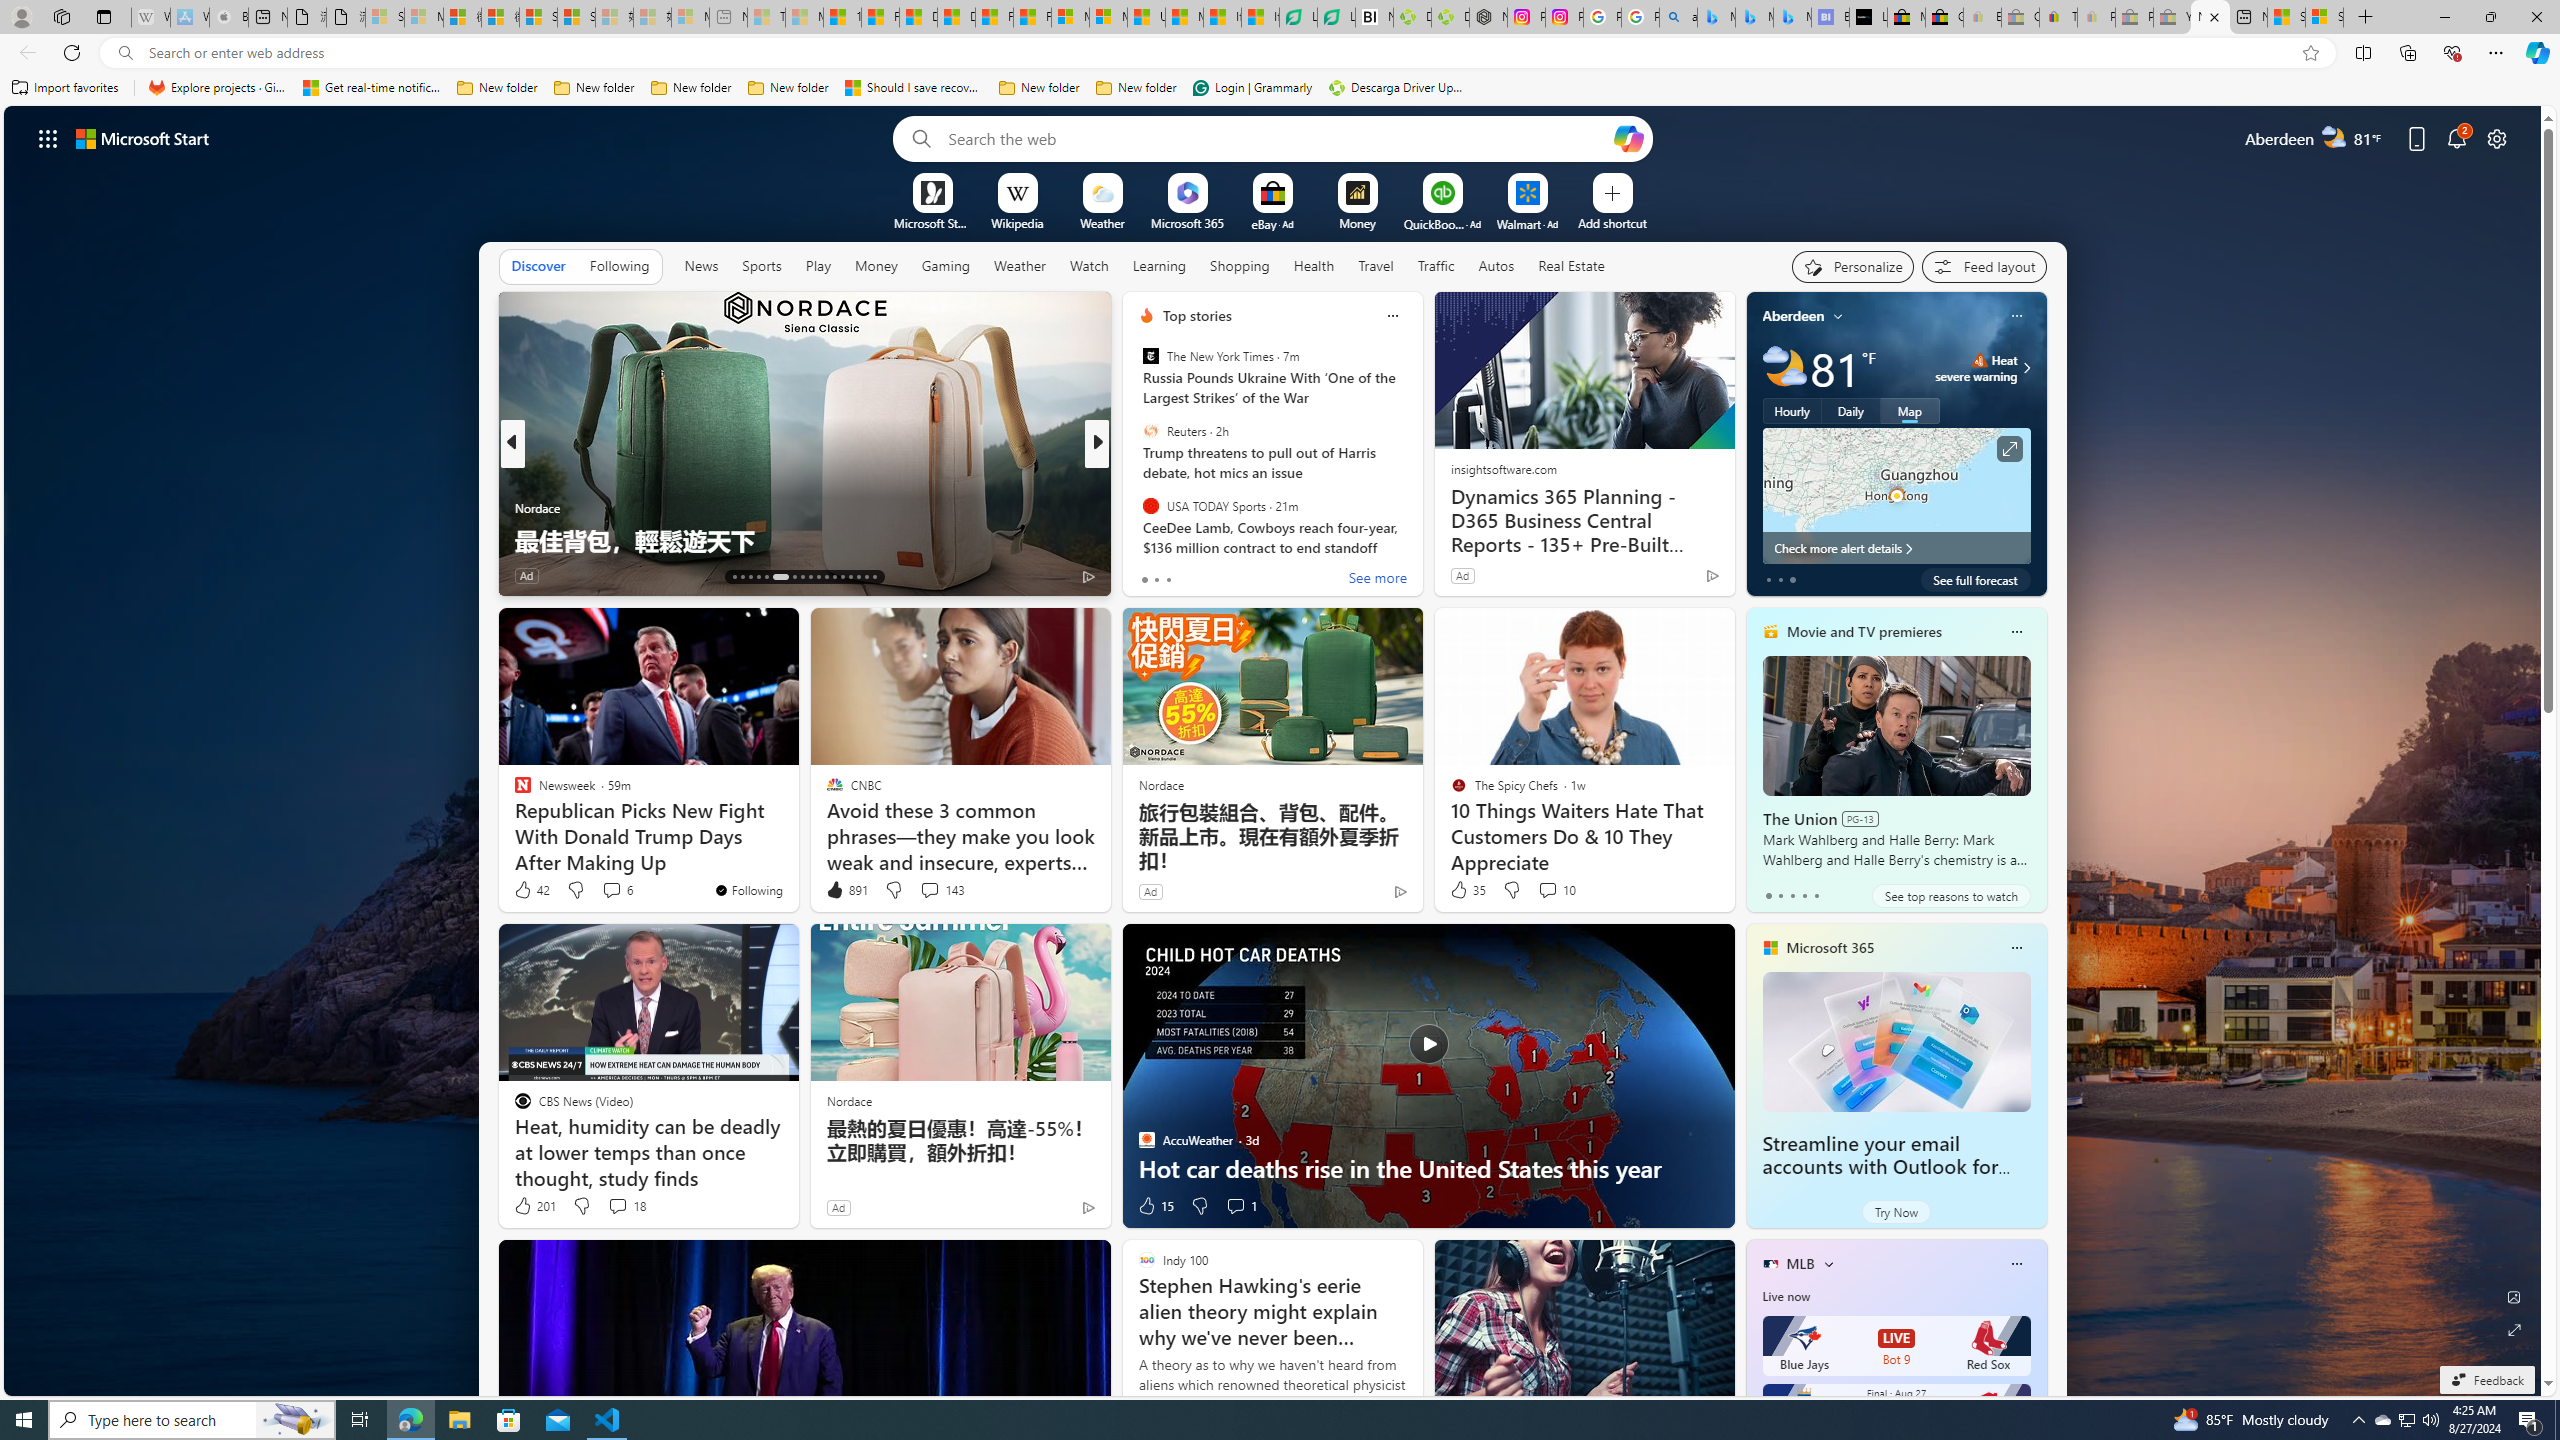 The width and height of the screenshot is (2560, 1440). Describe the element at coordinates (1792, 17) in the screenshot. I see `Microsoft Bing Travel - Shangri-La Hotel Bangkok` at that location.